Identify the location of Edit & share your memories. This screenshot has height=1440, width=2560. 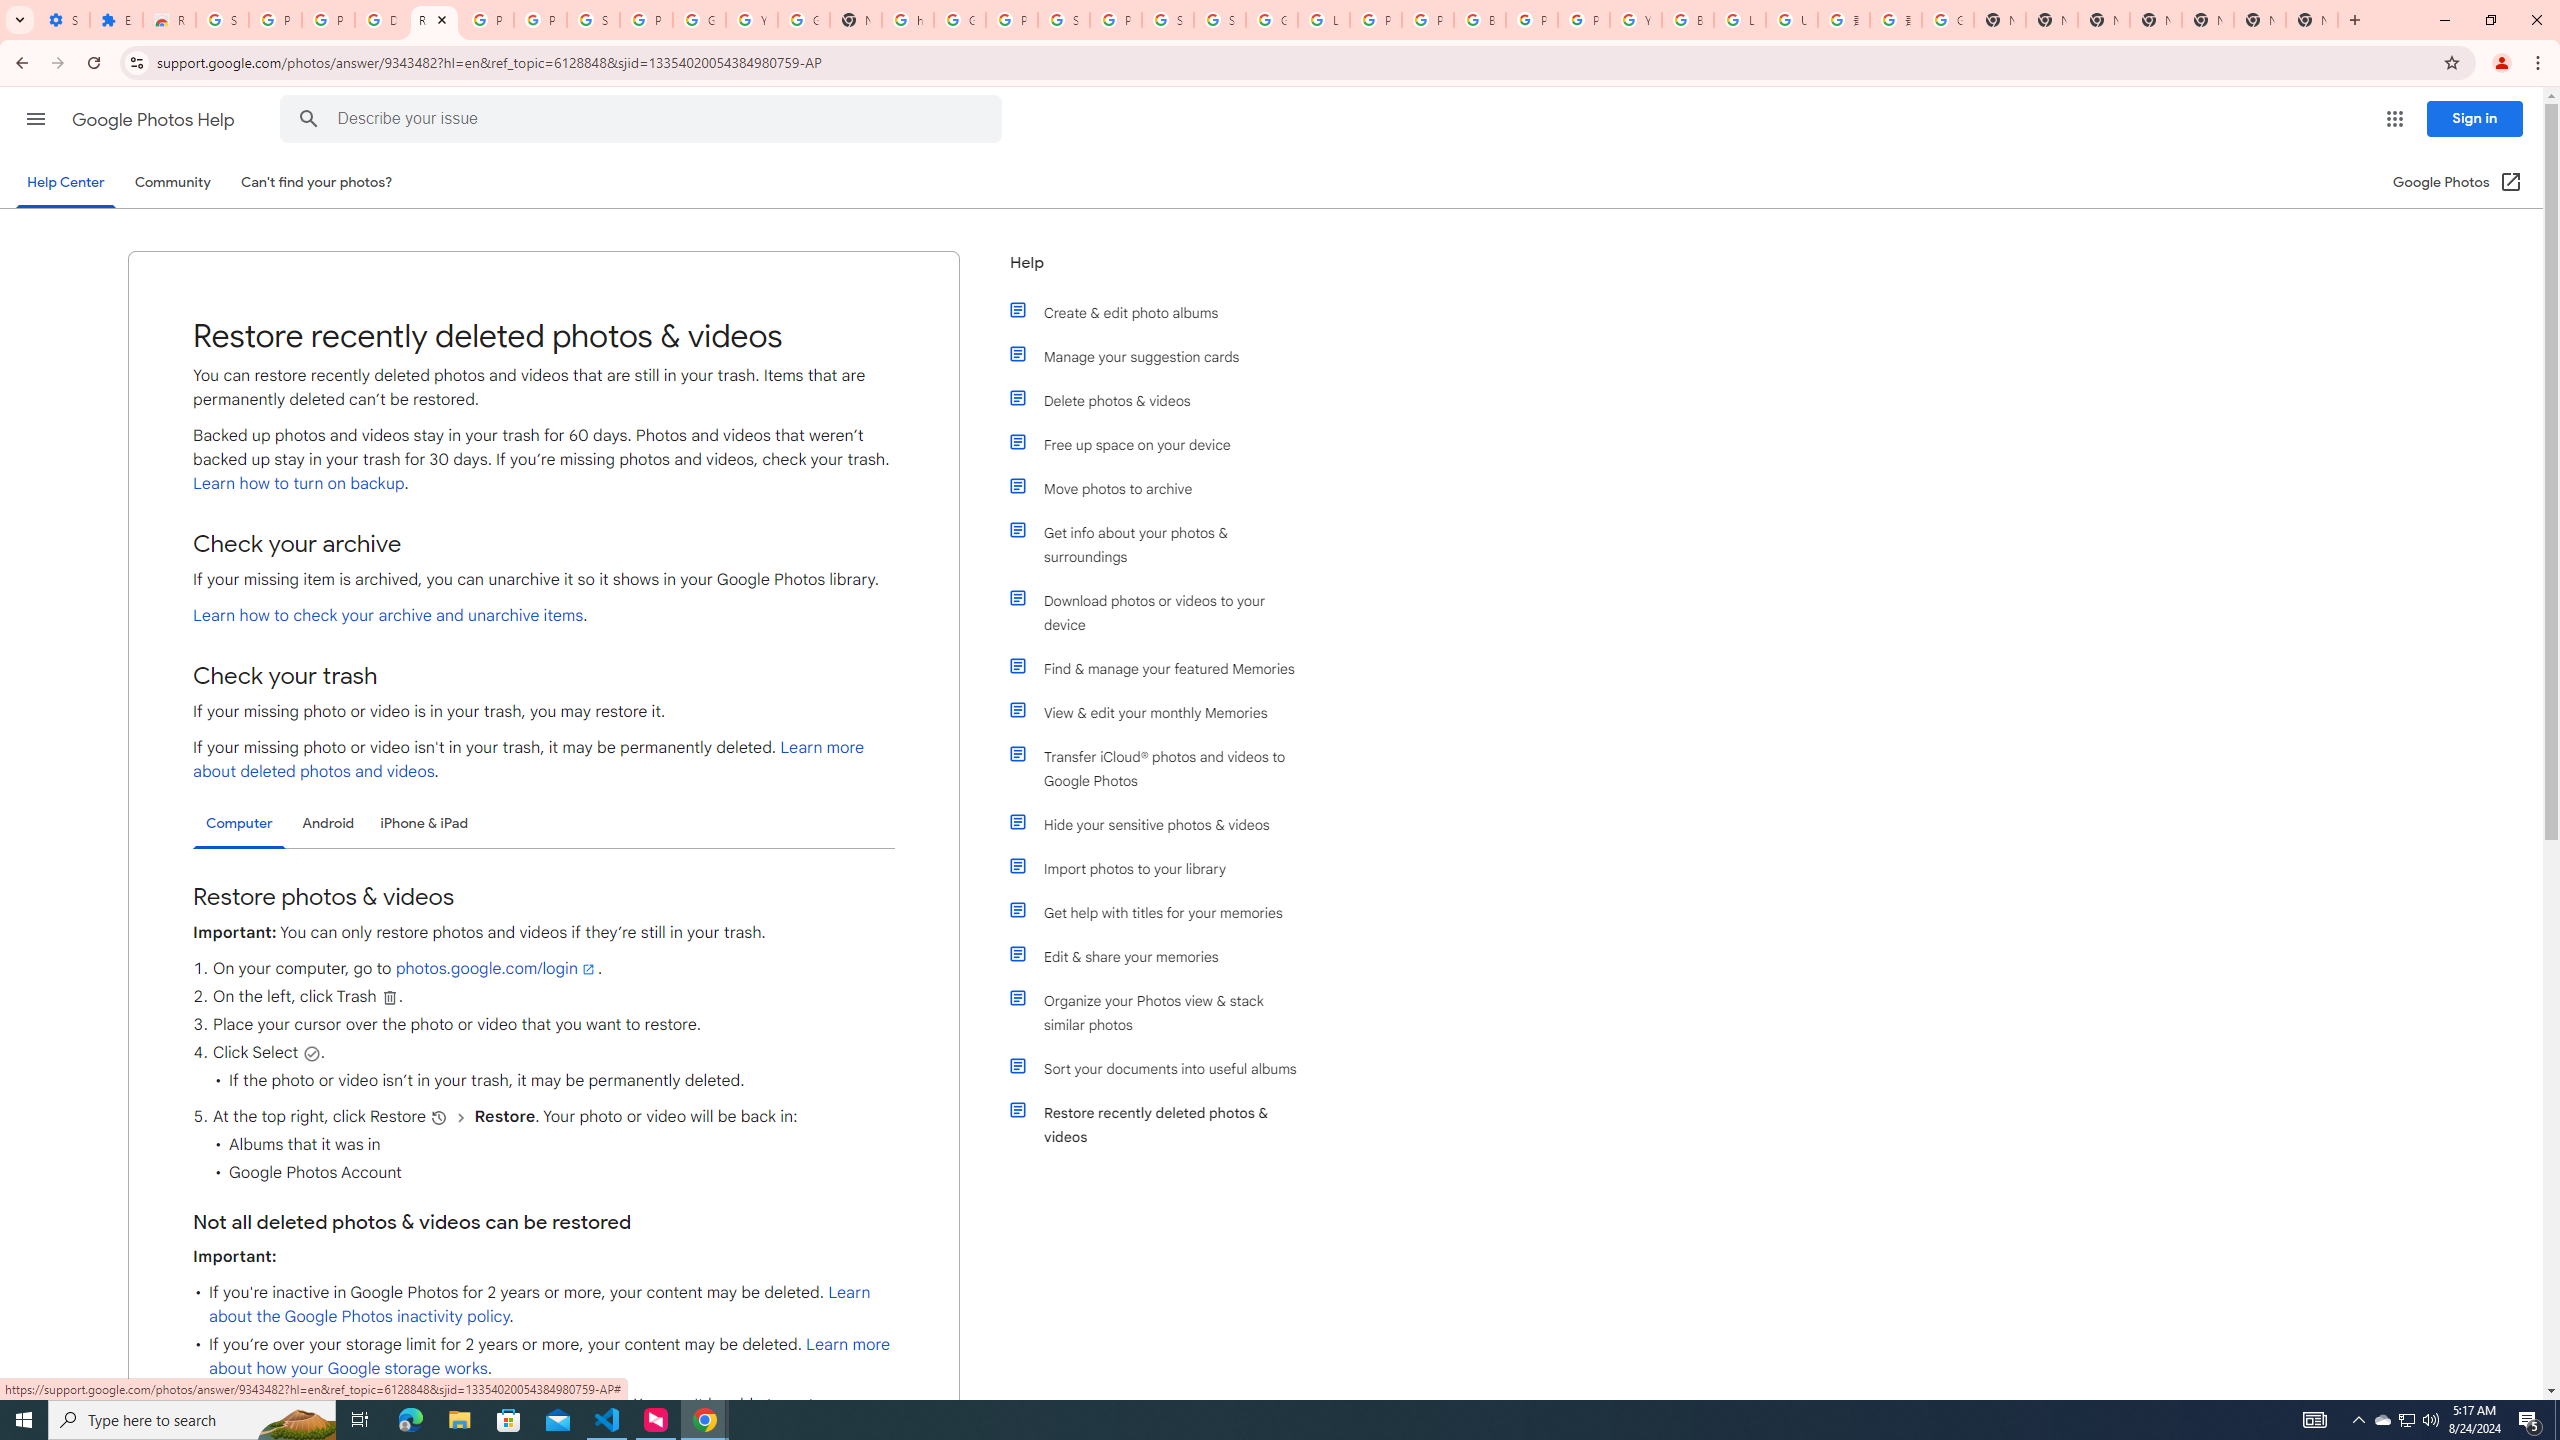
(1163, 956).